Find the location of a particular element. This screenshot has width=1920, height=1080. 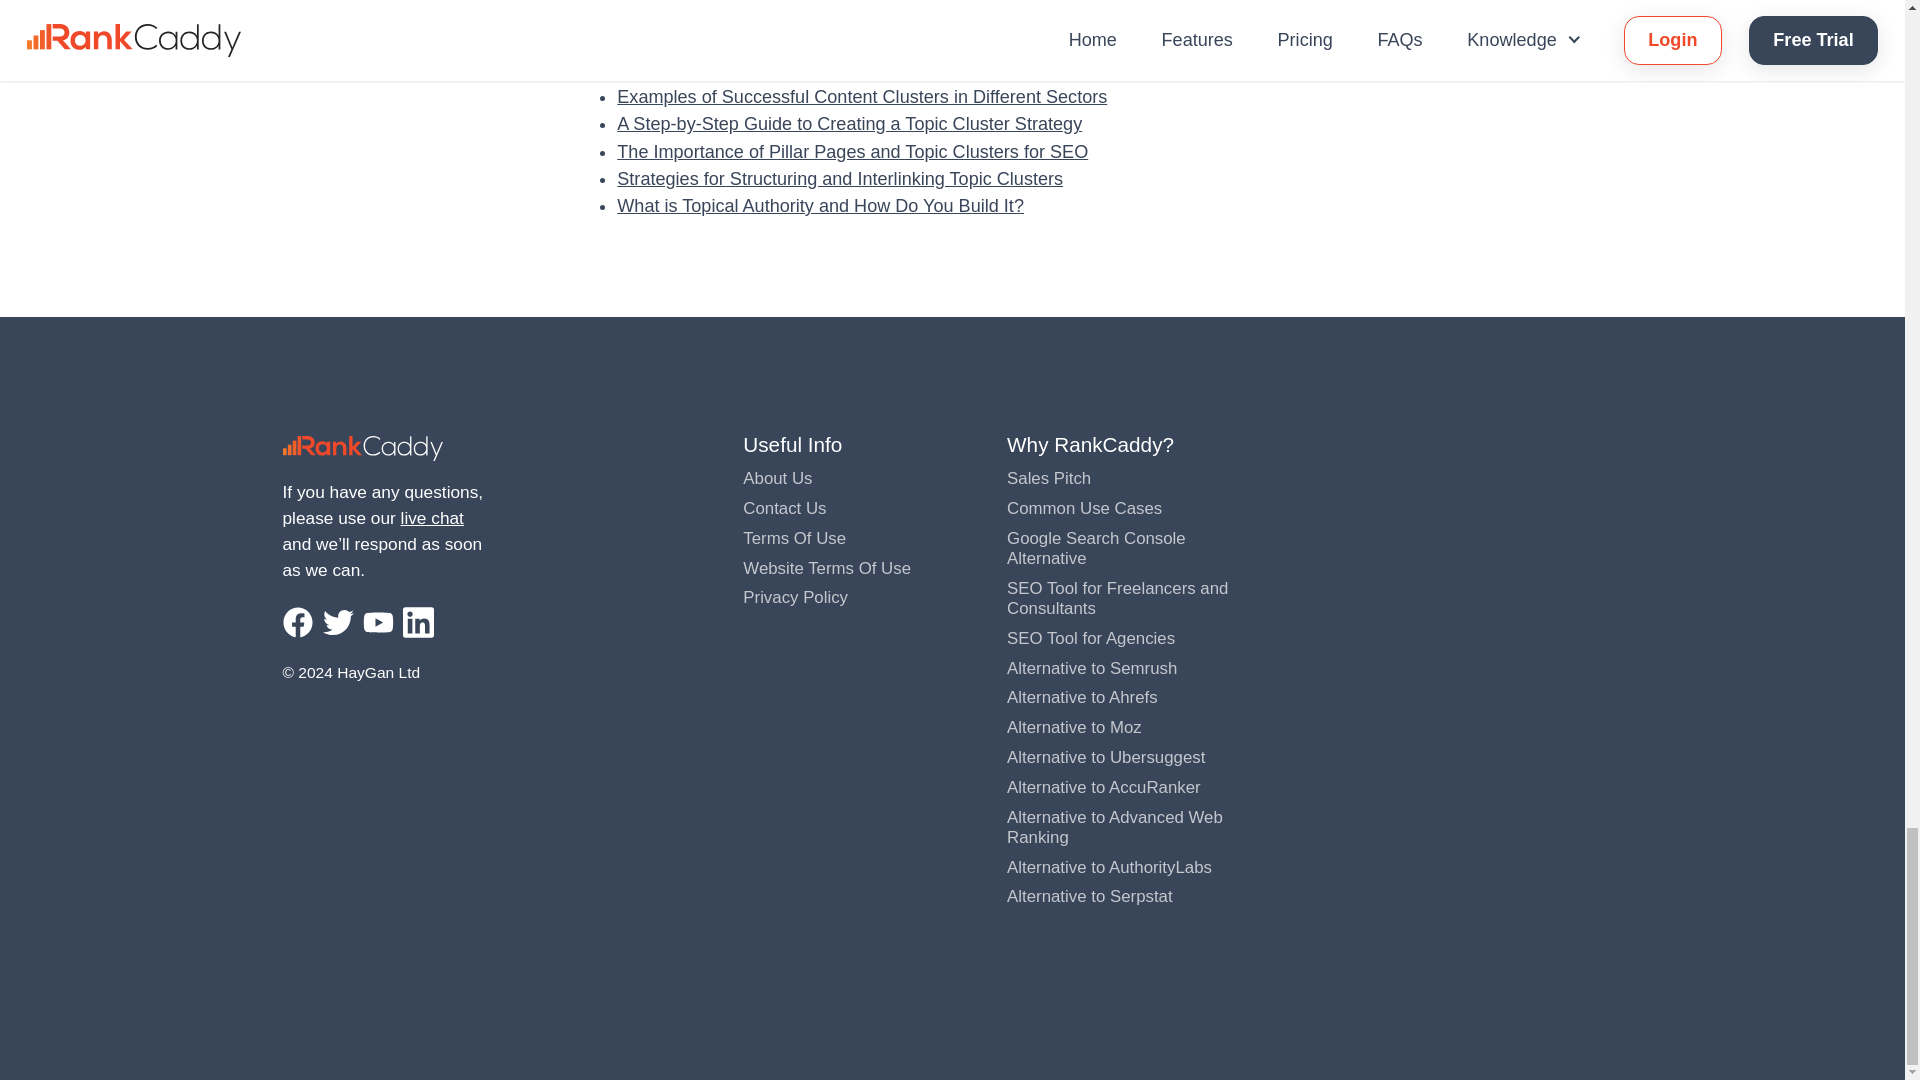

Contact Us is located at coordinates (784, 508).